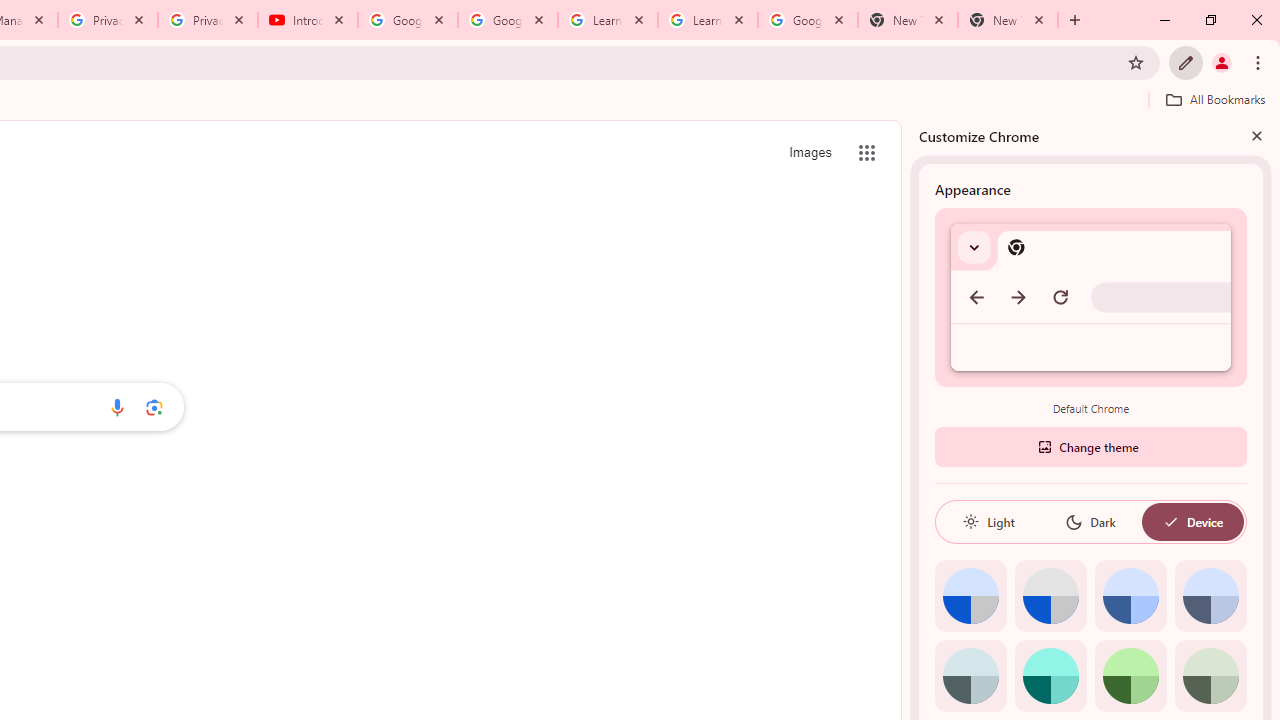 The image size is (1280, 720). Describe the element at coordinates (1090, 446) in the screenshot. I see `Change theme` at that location.